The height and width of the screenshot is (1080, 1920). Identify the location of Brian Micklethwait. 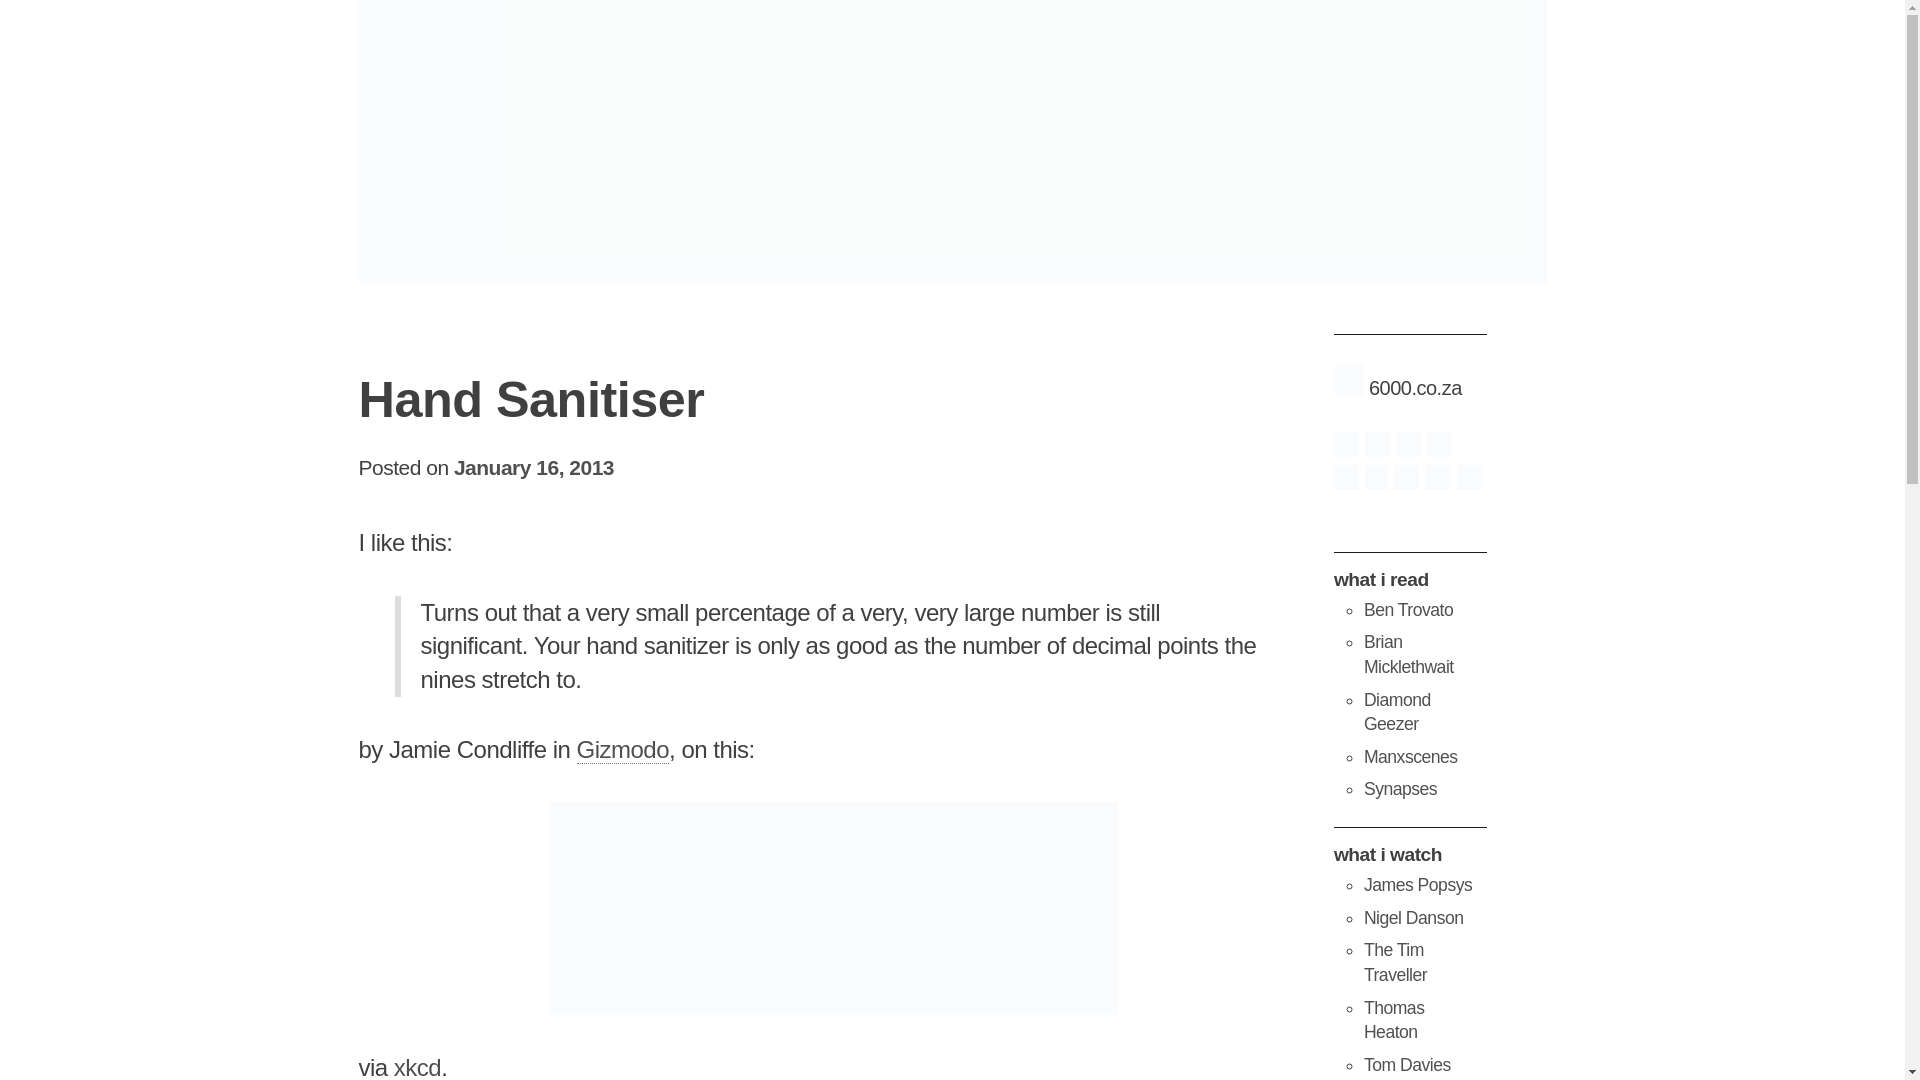
(1408, 654).